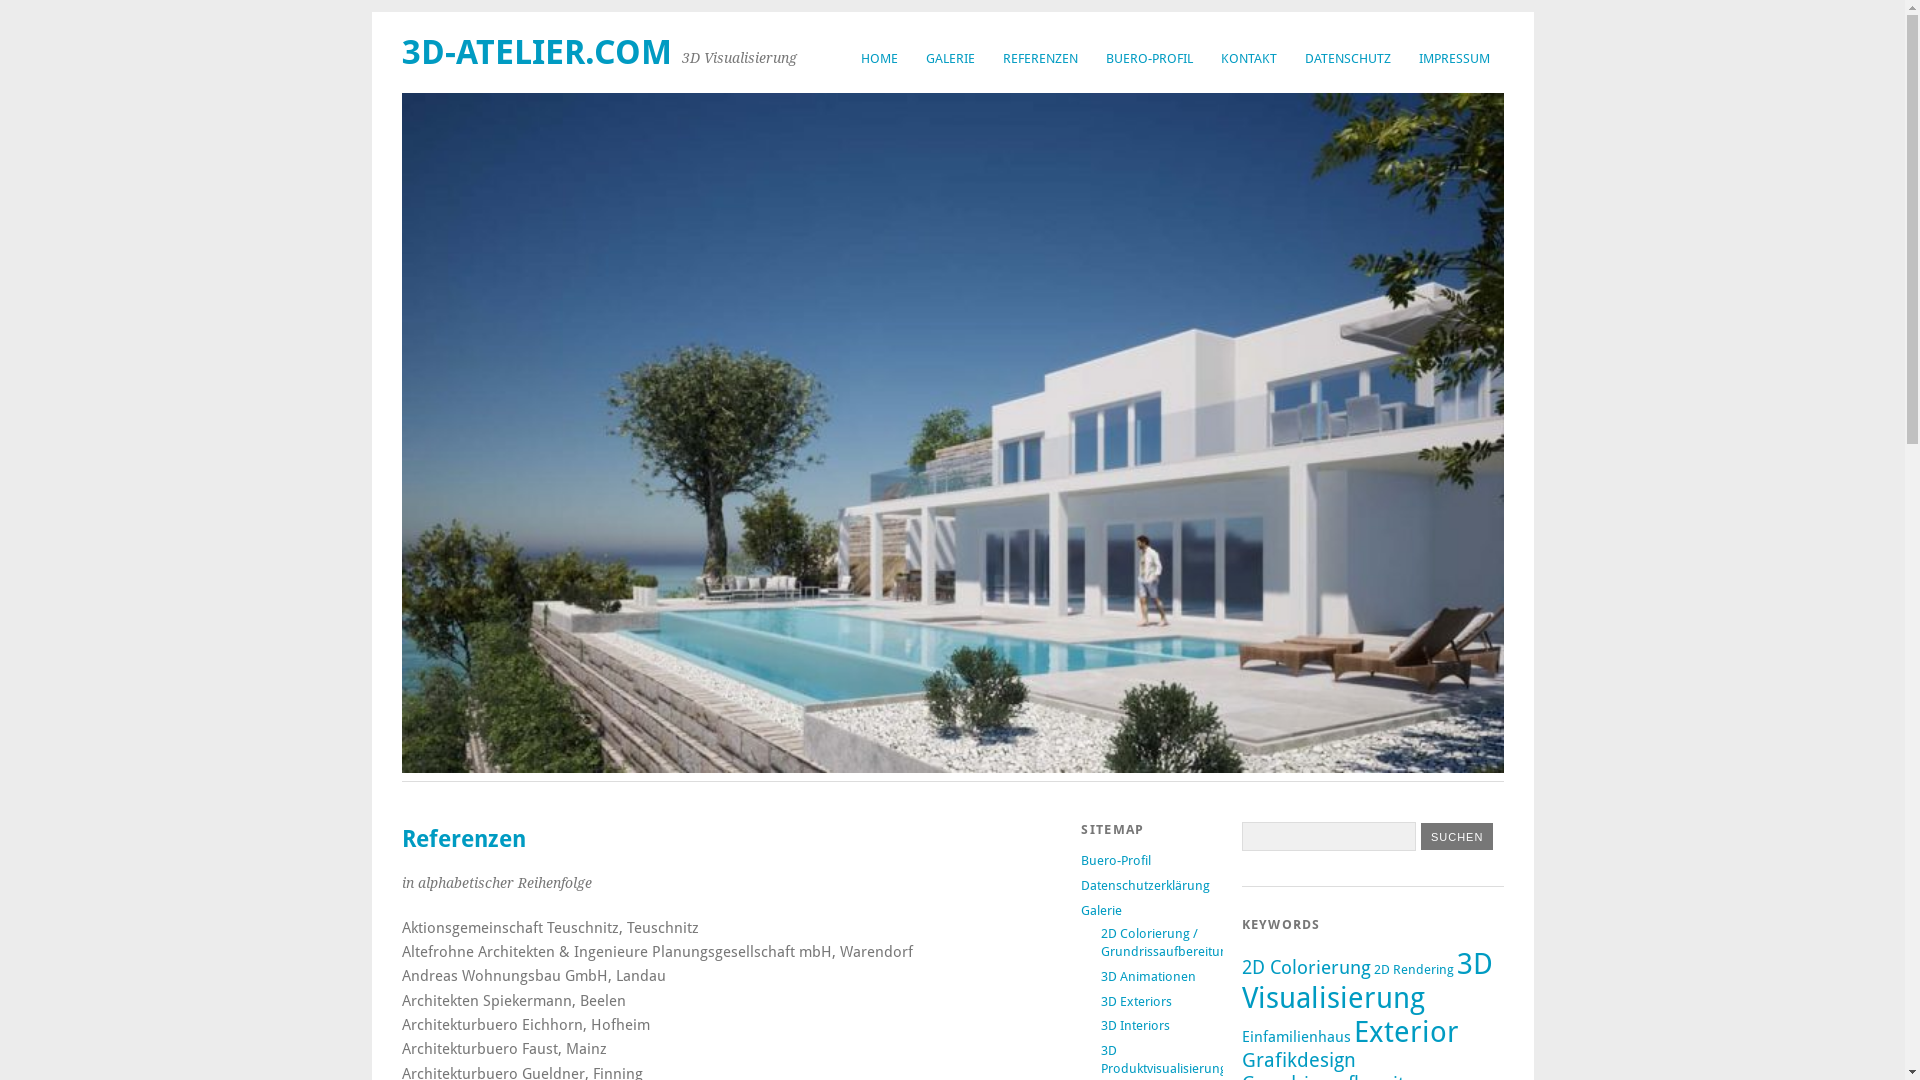  I want to click on 3D Exteriors, so click(1136, 1002).